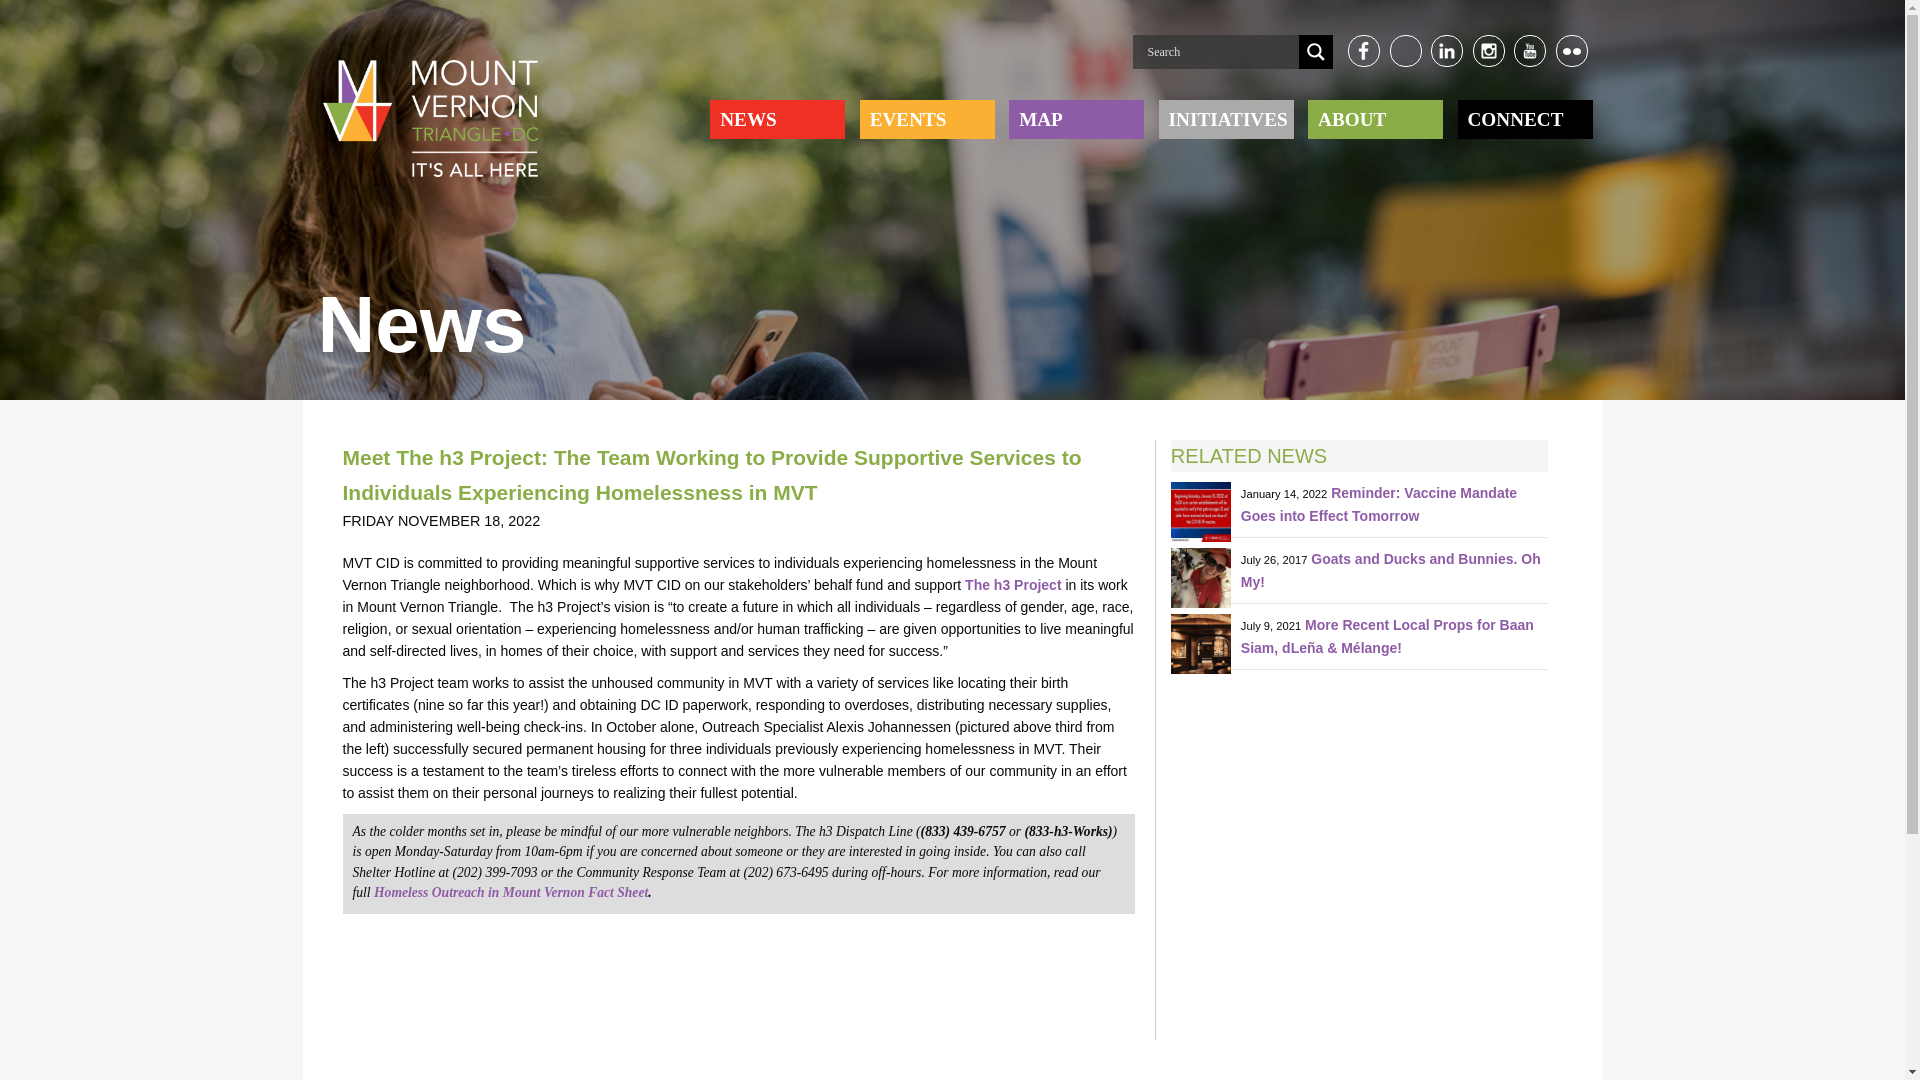 The height and width of the screenshot is (1080, 1920). Describe the element at coordinates (1226, 119) in the screenshot. I see `INITIATIVES` at that location.